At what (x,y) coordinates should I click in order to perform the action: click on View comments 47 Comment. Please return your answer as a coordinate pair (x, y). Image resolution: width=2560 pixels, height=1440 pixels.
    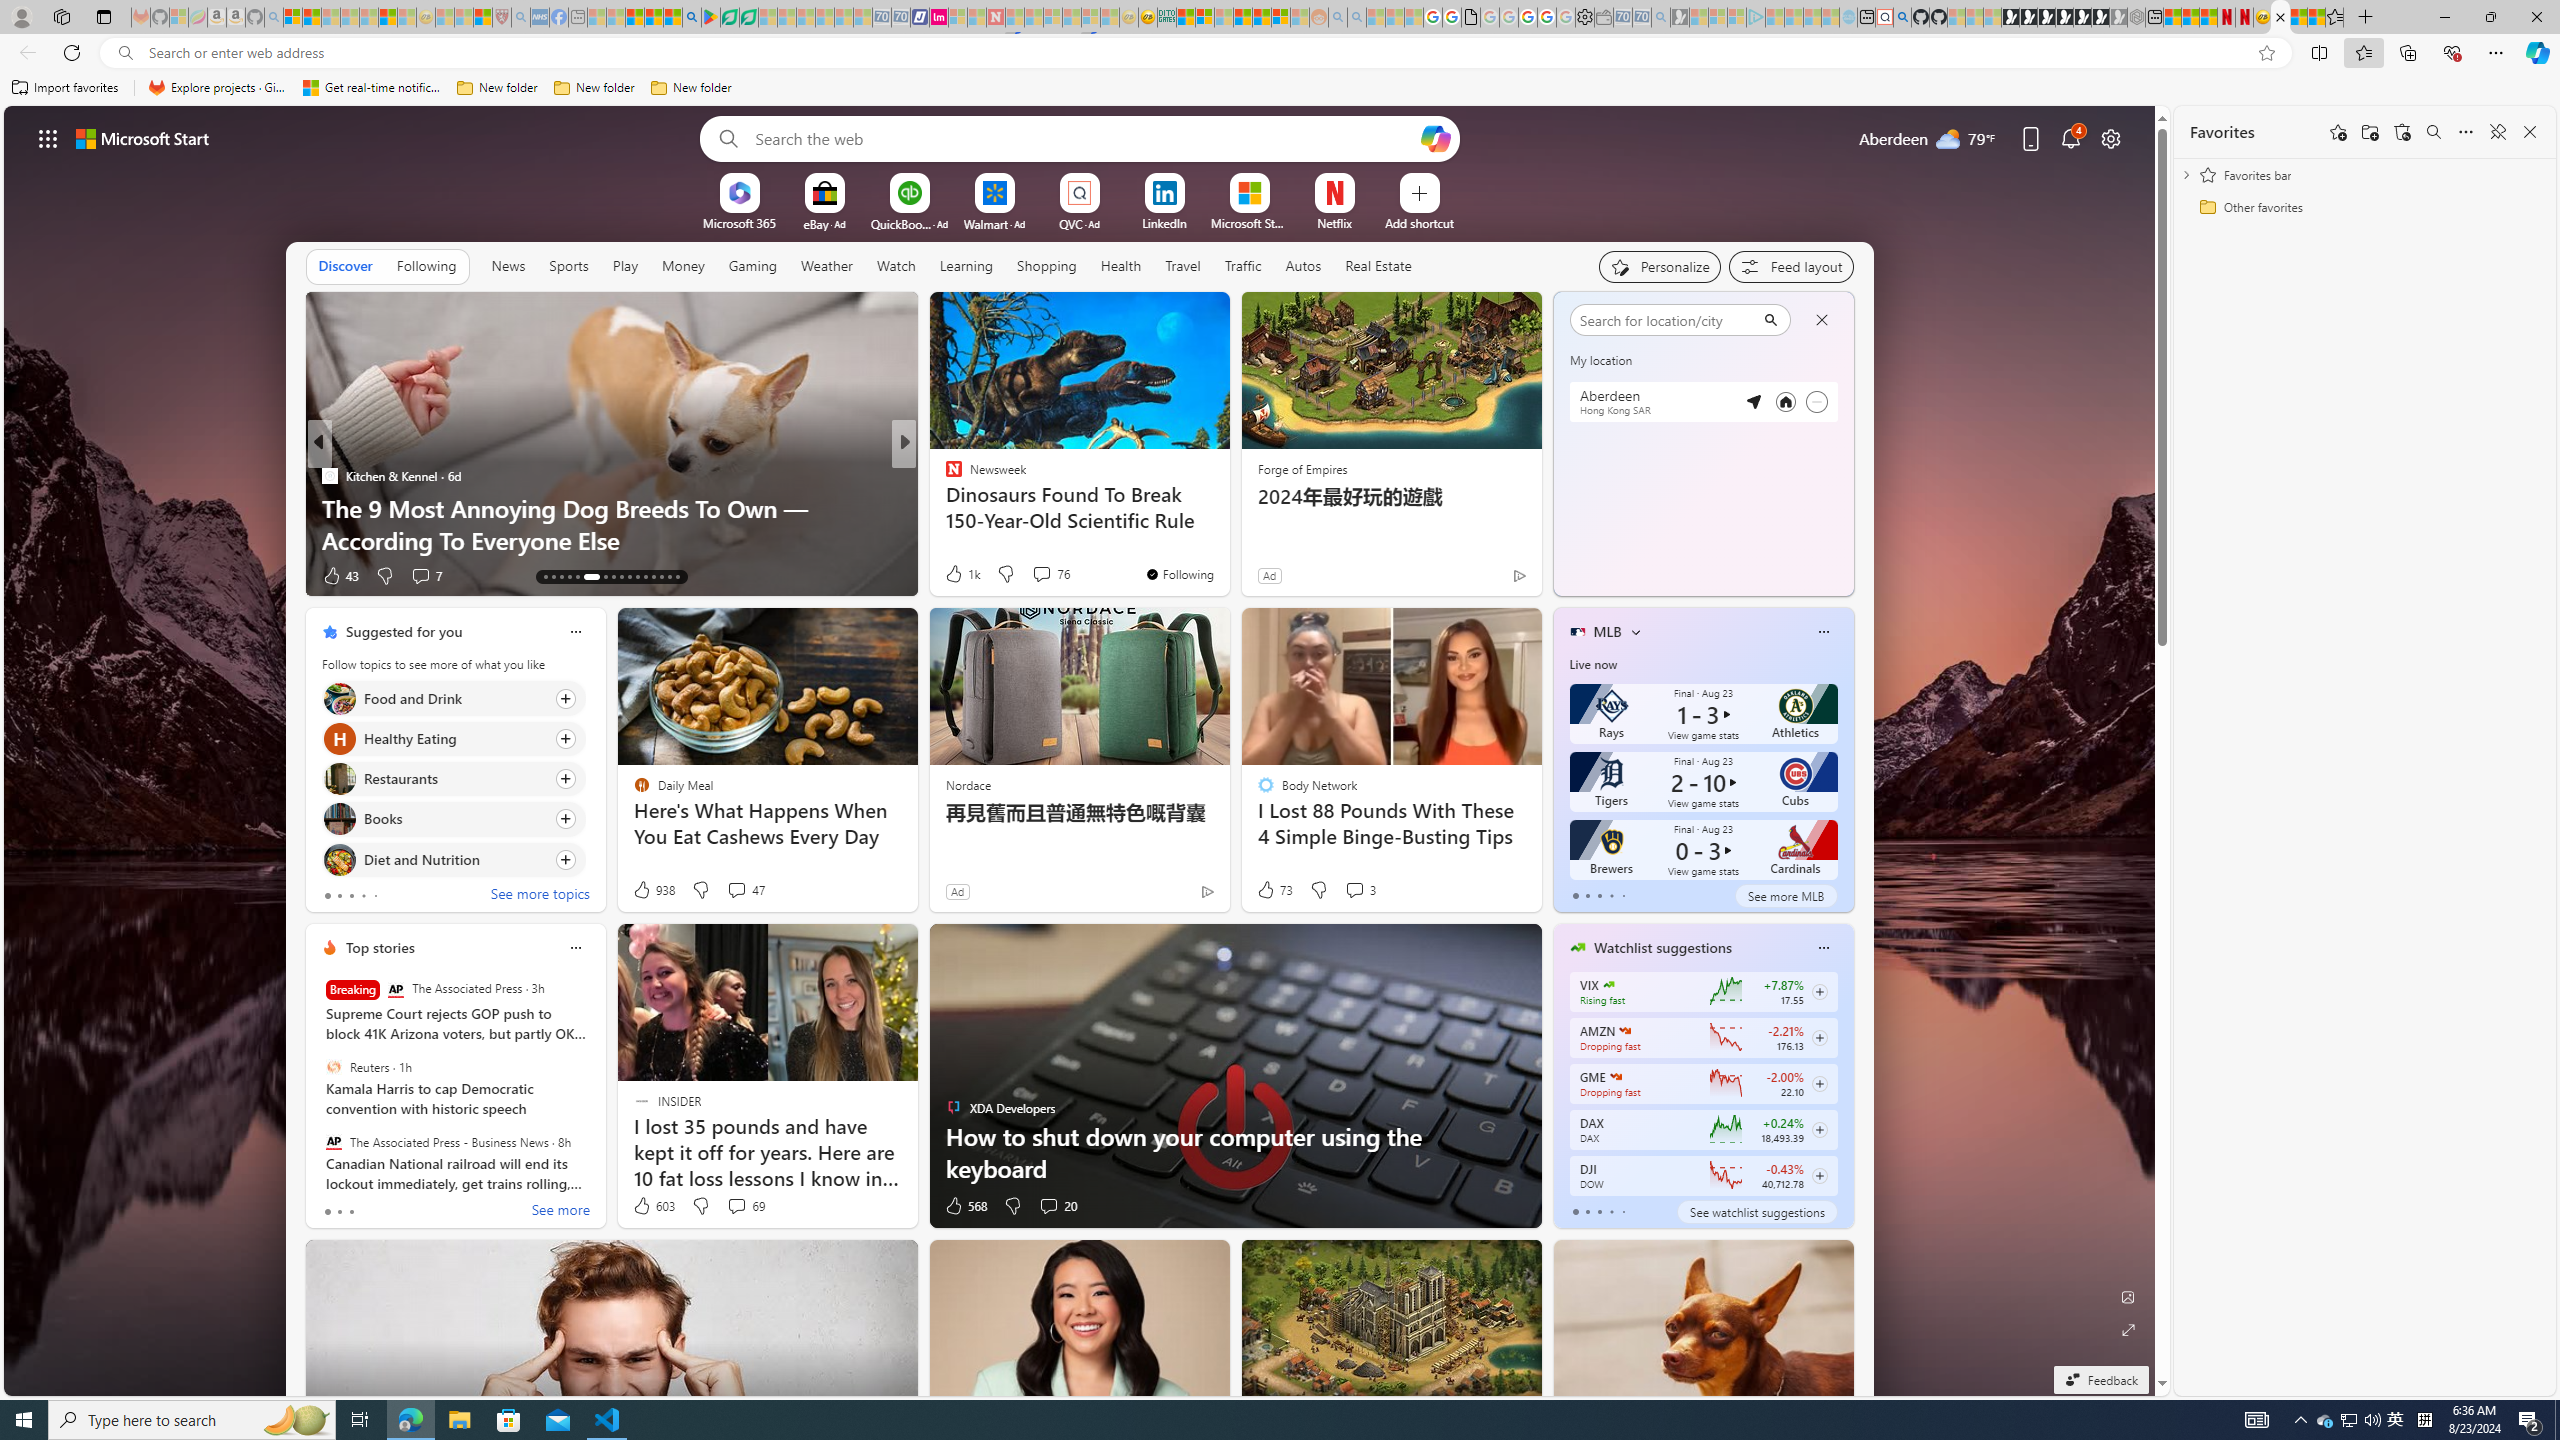
    Looking at the image, I should click on (744, 890).